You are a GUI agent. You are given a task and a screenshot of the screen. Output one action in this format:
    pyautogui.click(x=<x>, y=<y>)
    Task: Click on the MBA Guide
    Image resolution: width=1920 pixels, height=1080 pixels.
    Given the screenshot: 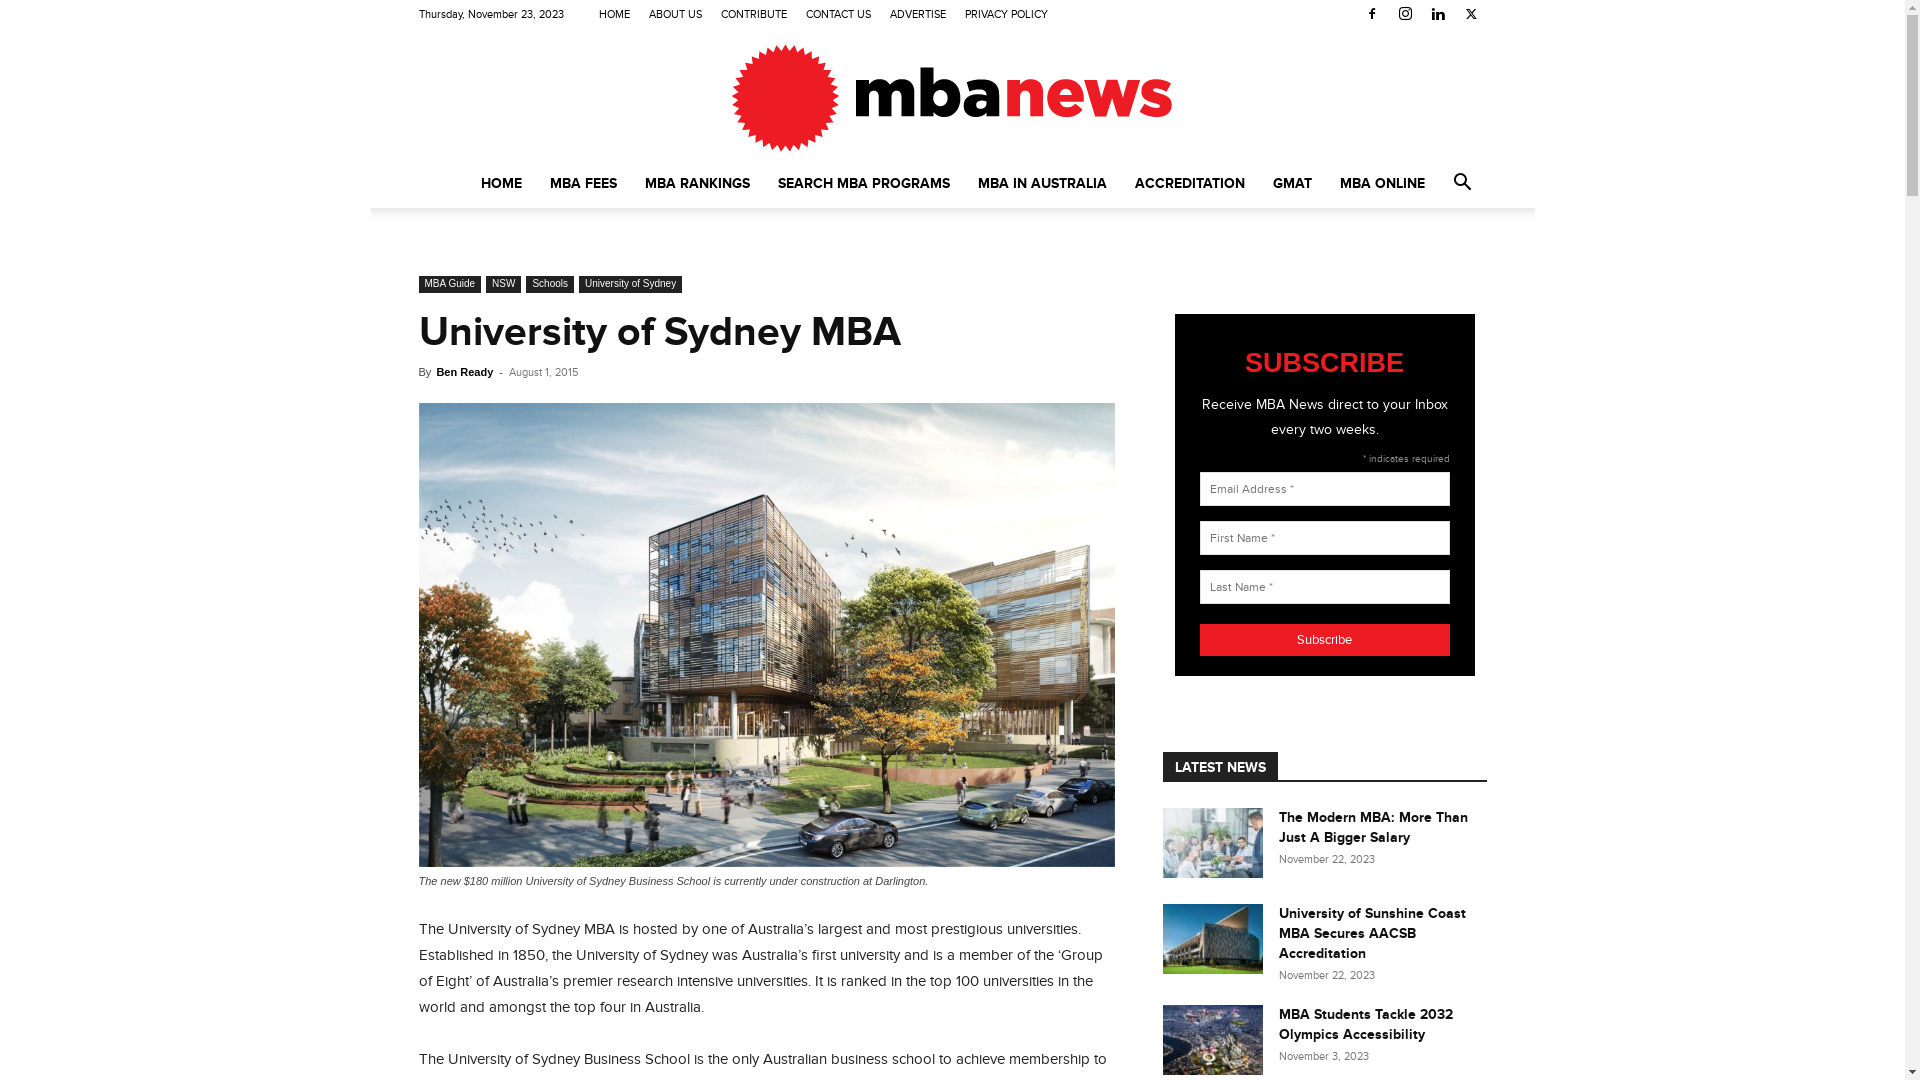 What is the action you would take?
    pyautogui.click(x=450, y=284)
    